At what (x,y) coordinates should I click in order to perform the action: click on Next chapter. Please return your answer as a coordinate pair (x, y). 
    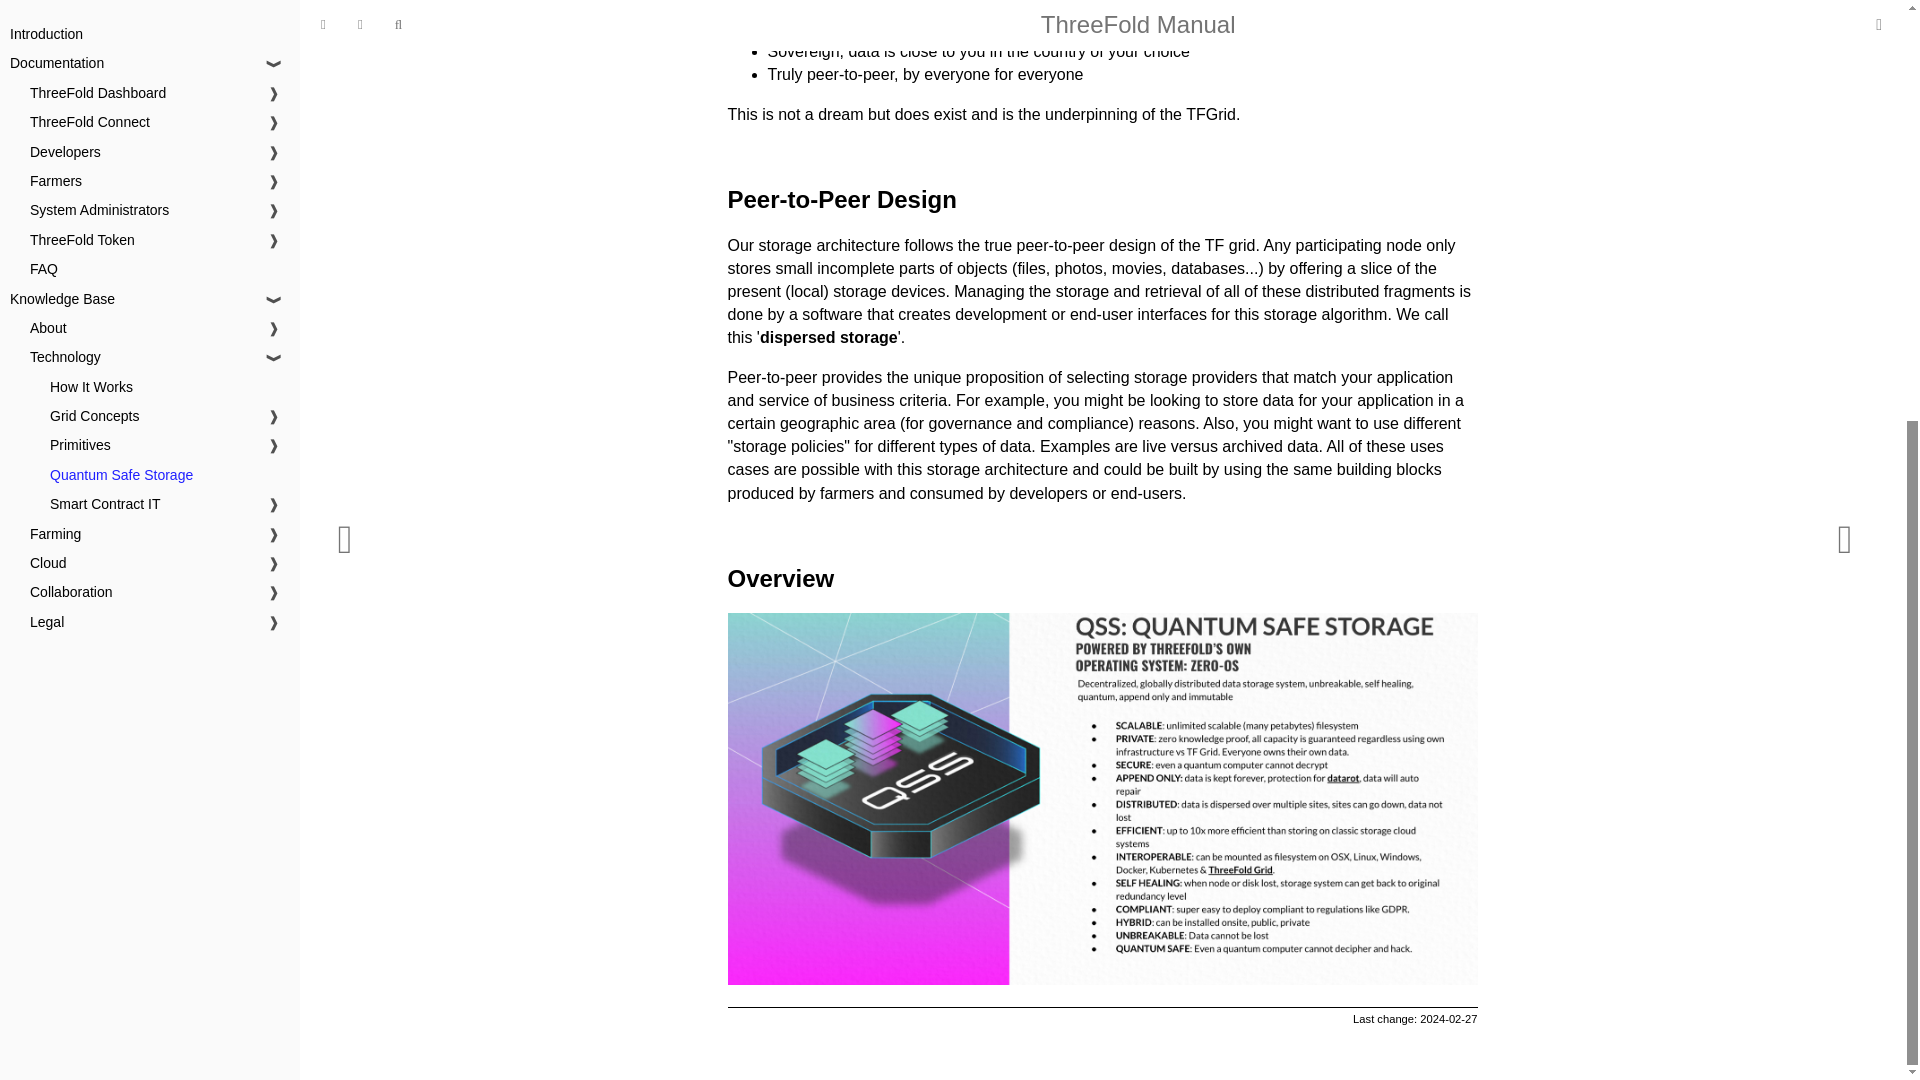
    Looking at the image, I should click on (1844, 199).